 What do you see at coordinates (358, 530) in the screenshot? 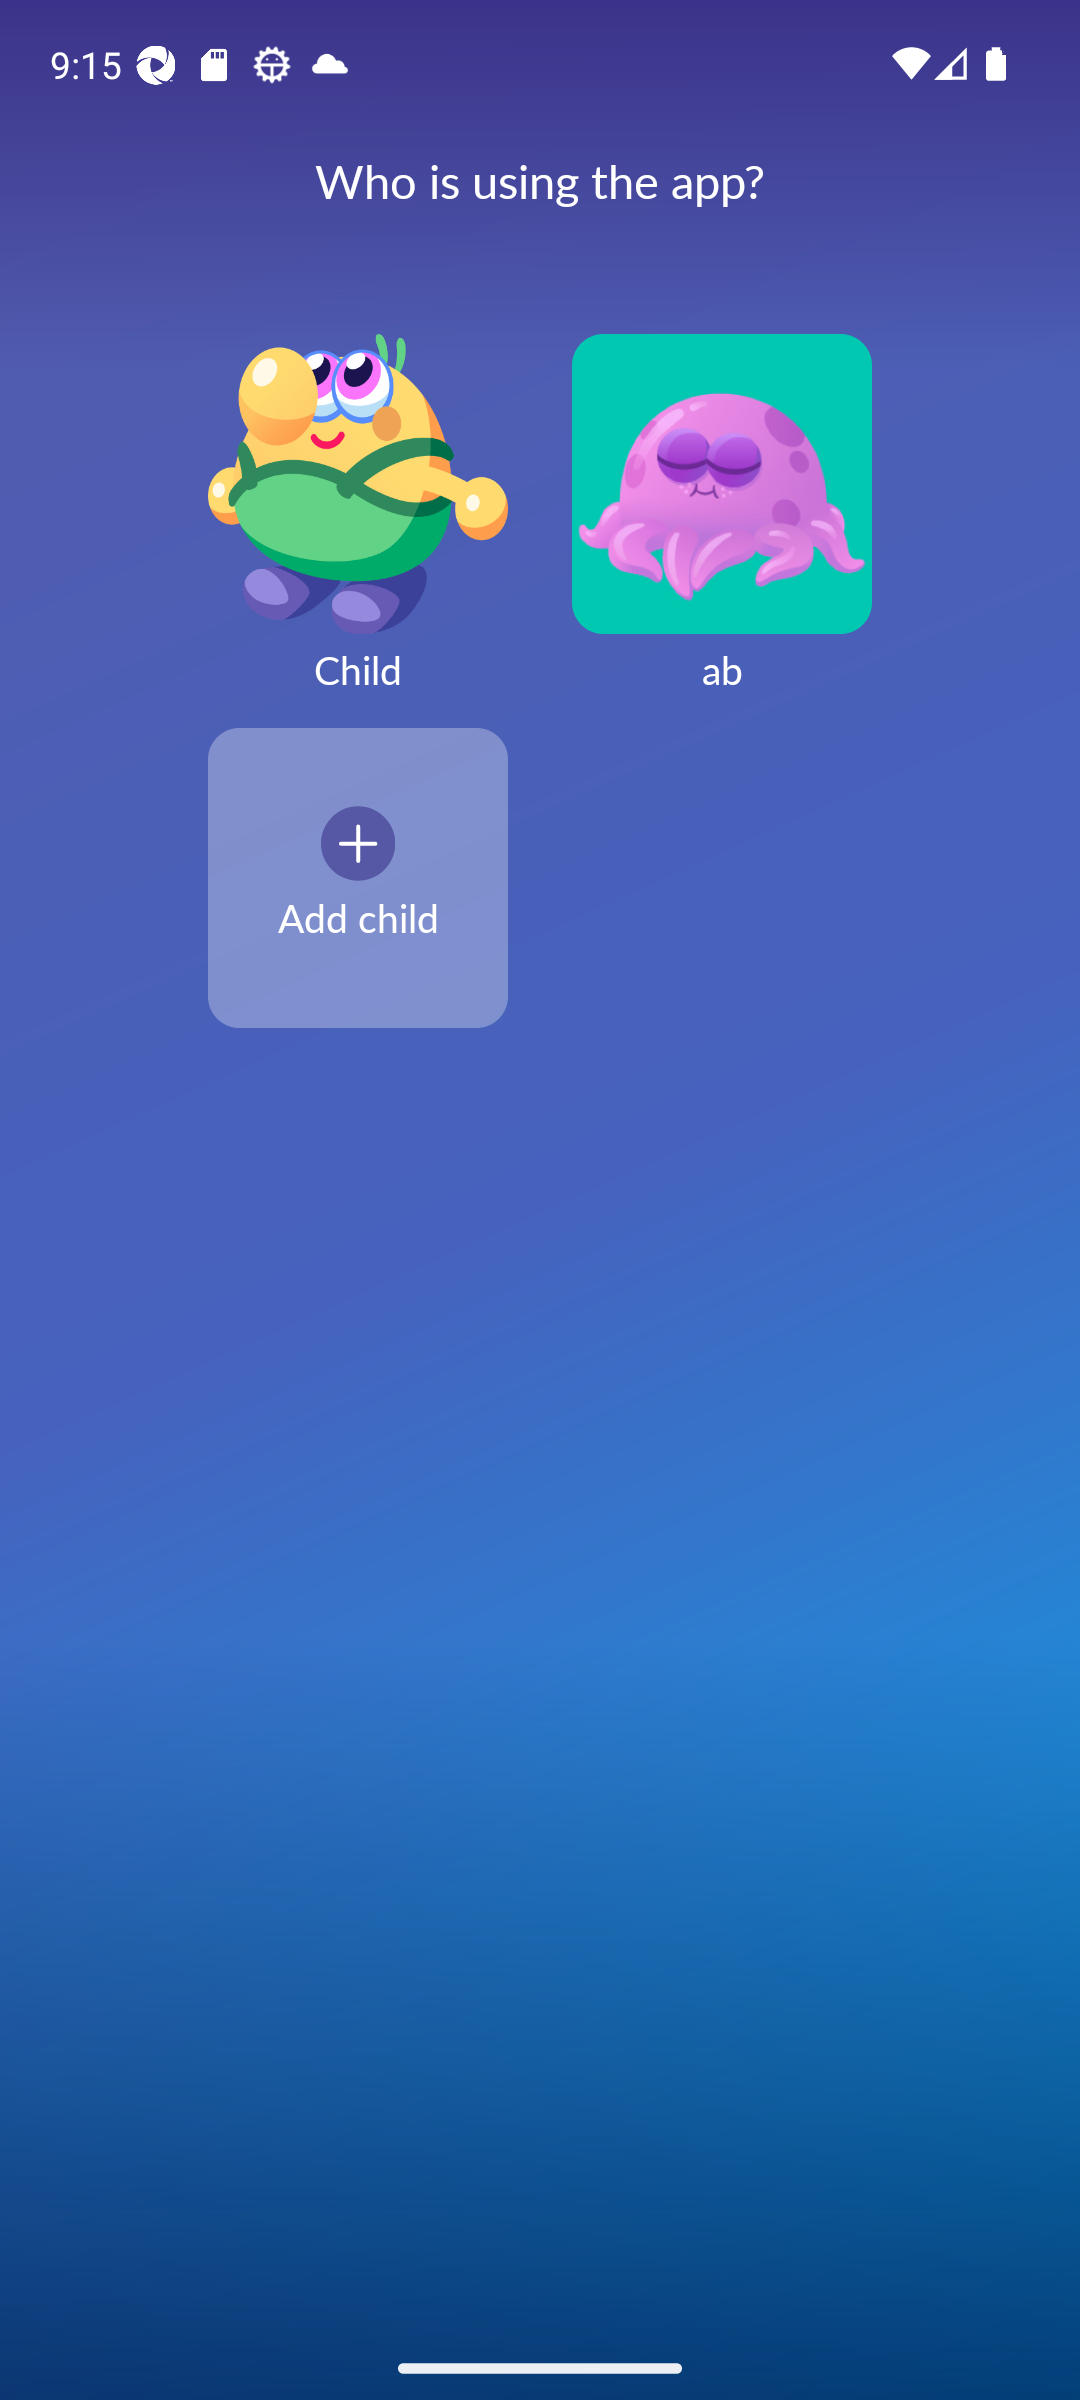
I see `Child` at bounding box center [358, 530].